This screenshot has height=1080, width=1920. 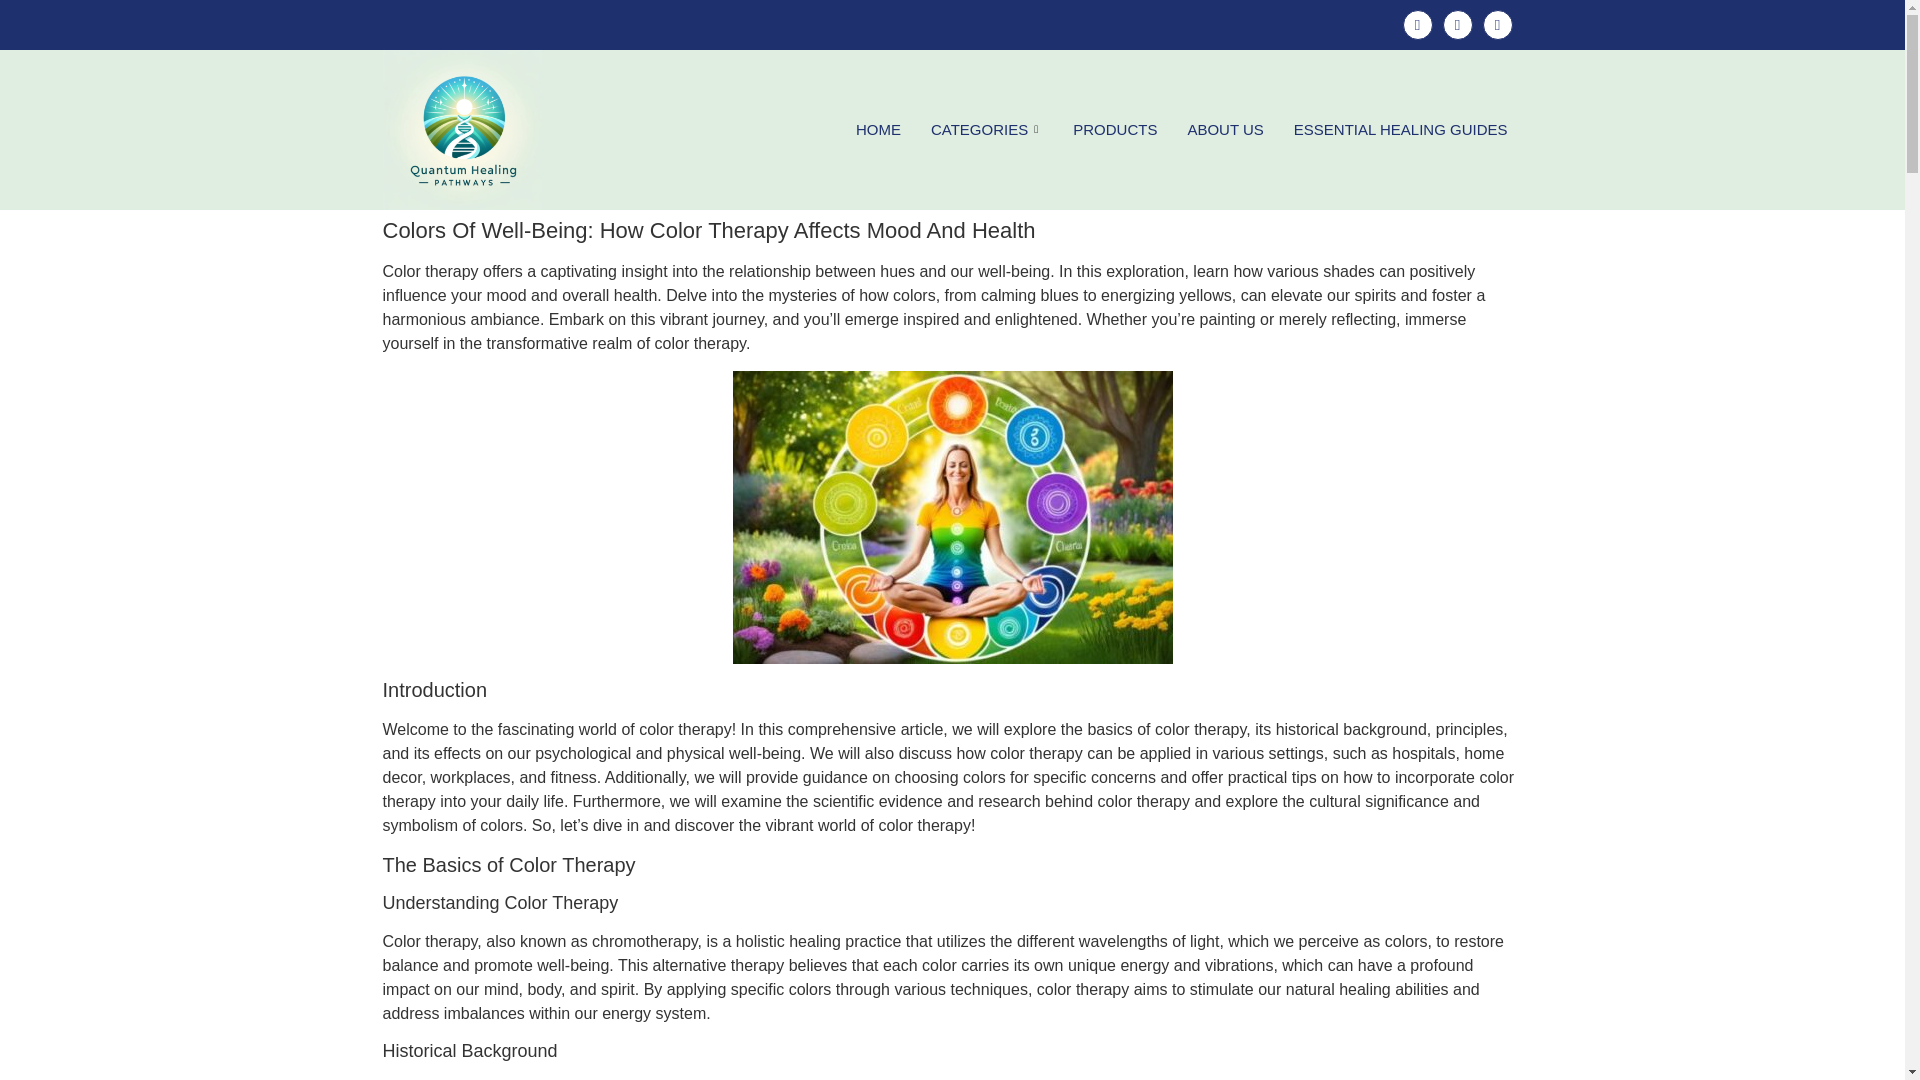 What do you see at coordinates (1224, 129) in the screenshot?
I see `ABOUT US` at bounding box center [1224, 129].